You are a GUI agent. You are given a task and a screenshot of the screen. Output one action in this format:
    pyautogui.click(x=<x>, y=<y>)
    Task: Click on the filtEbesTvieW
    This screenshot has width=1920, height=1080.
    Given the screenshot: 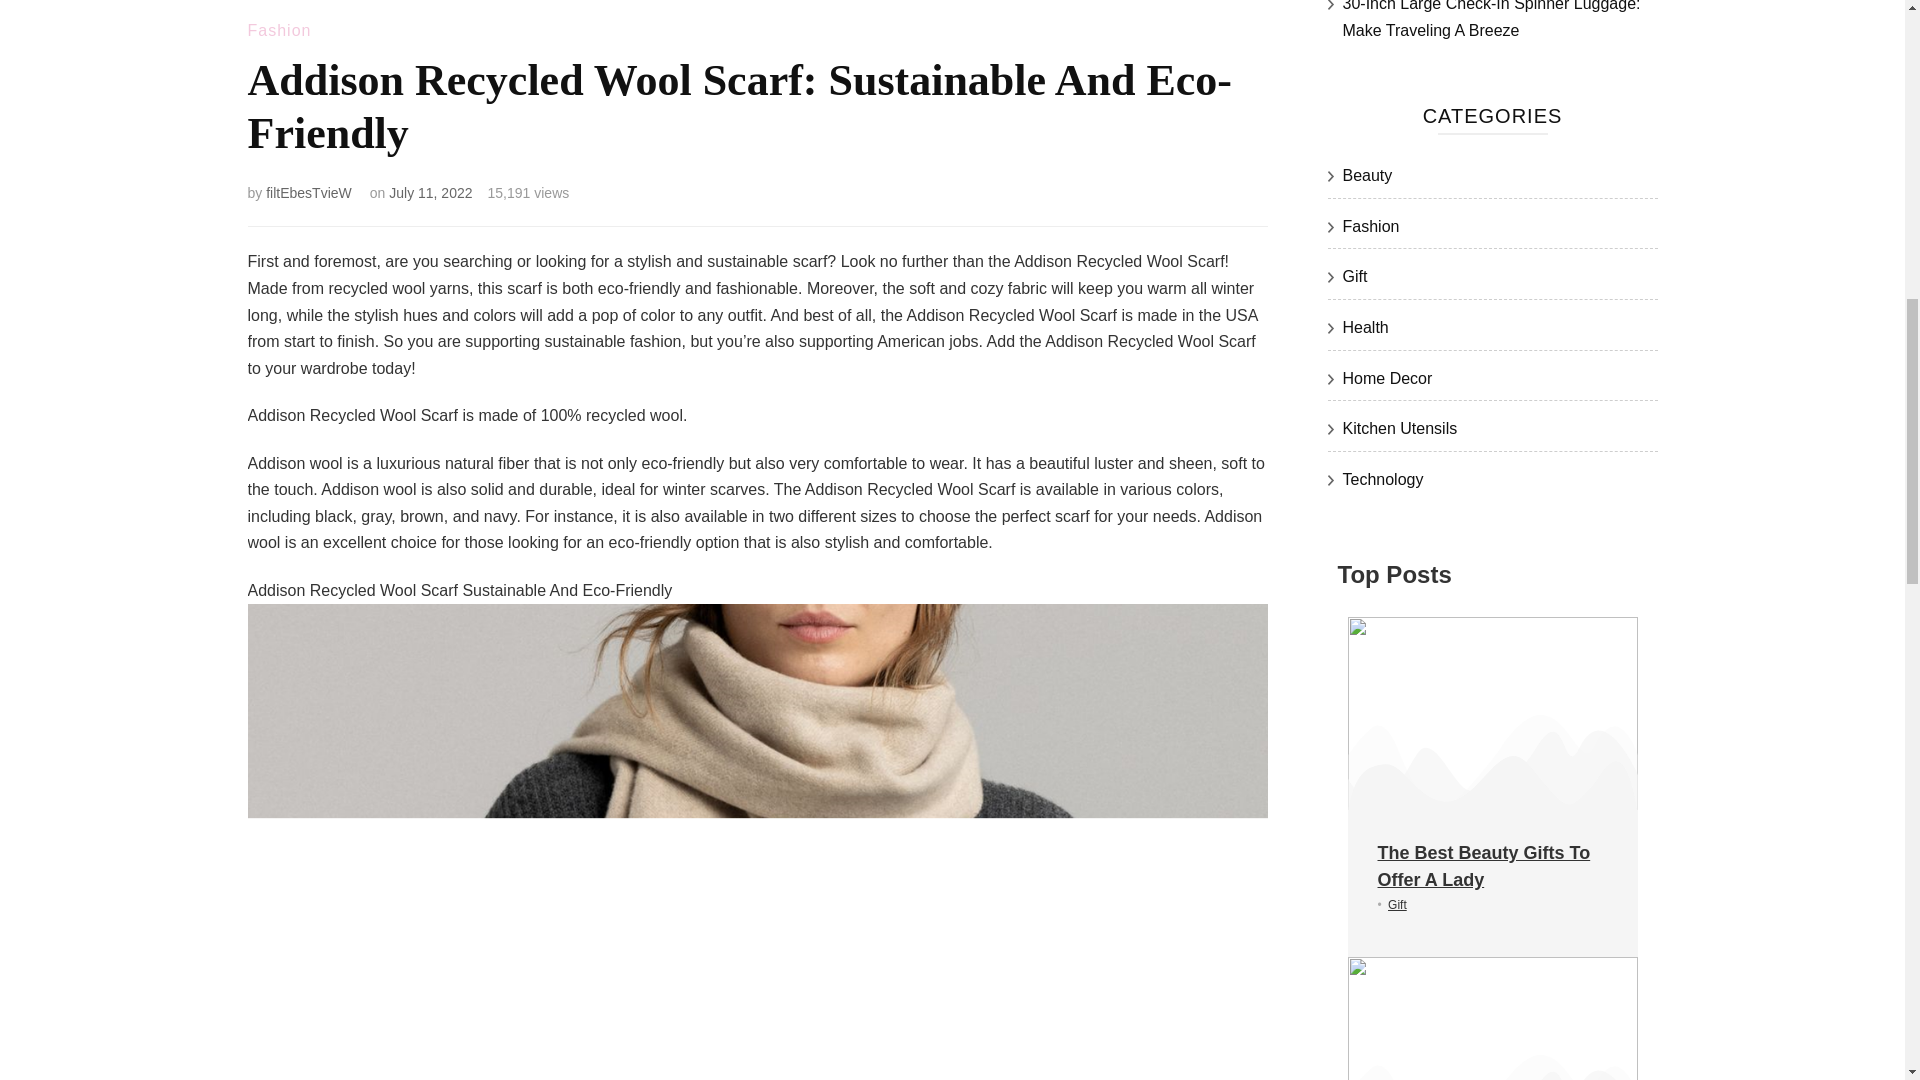 What is the action you would take?
    pyautogui.click(x=308, y=192)
    